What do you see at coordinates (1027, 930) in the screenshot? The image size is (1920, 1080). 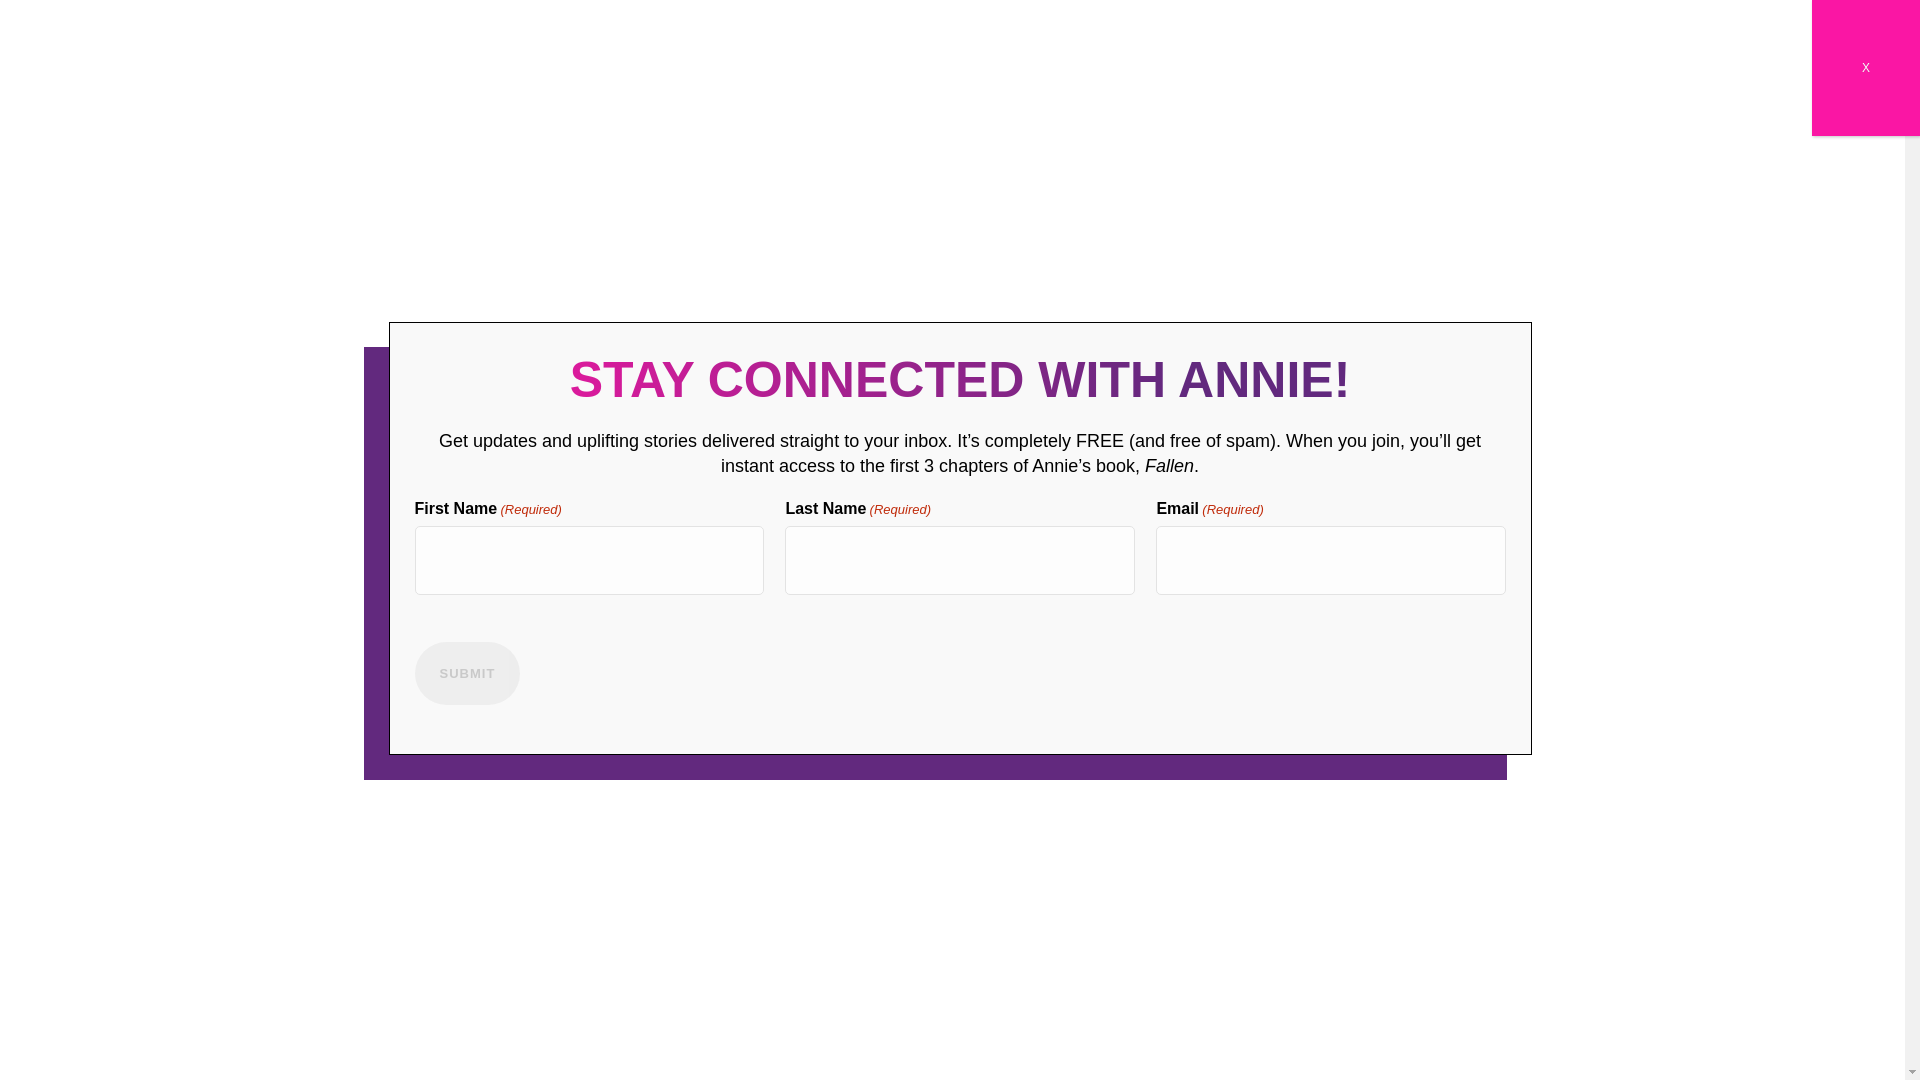 I see `OUR TEAM` at bounding box center [1027, 930].